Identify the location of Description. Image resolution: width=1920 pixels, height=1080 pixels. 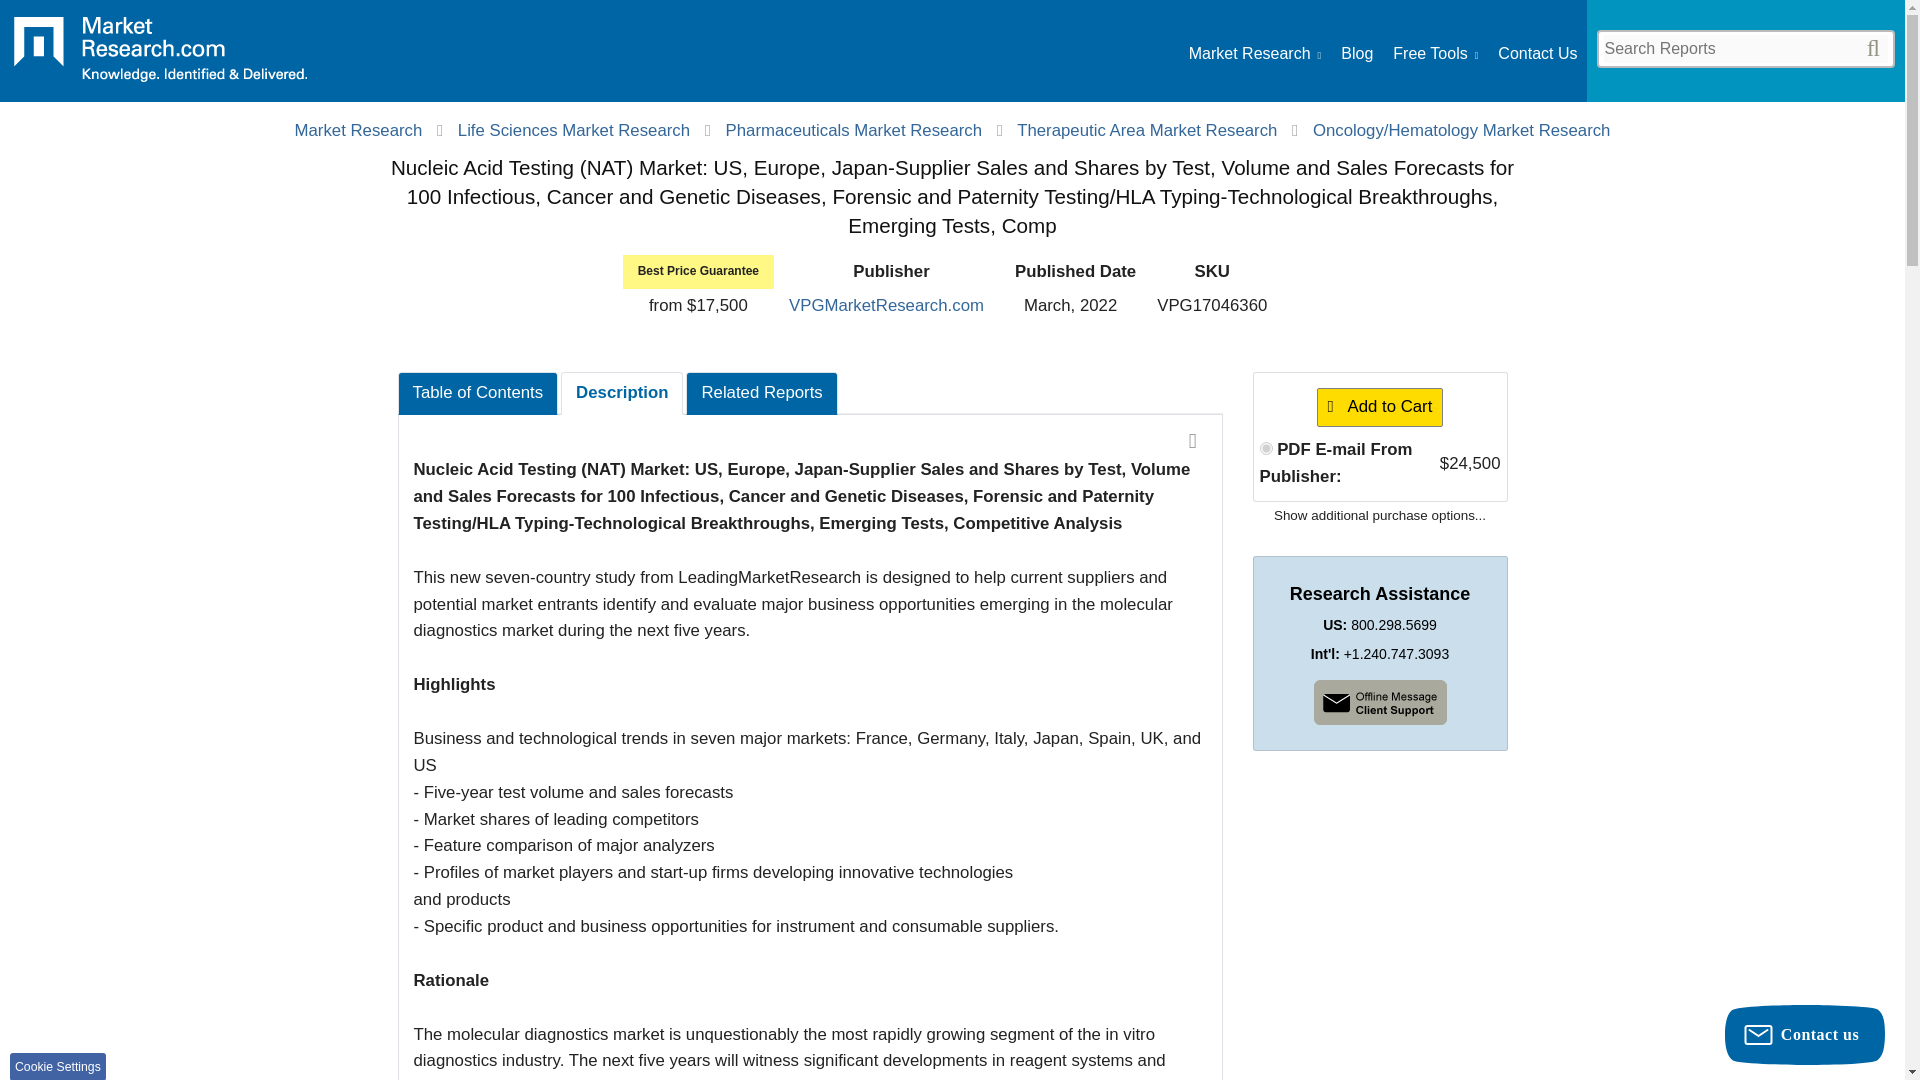
(622, 392).